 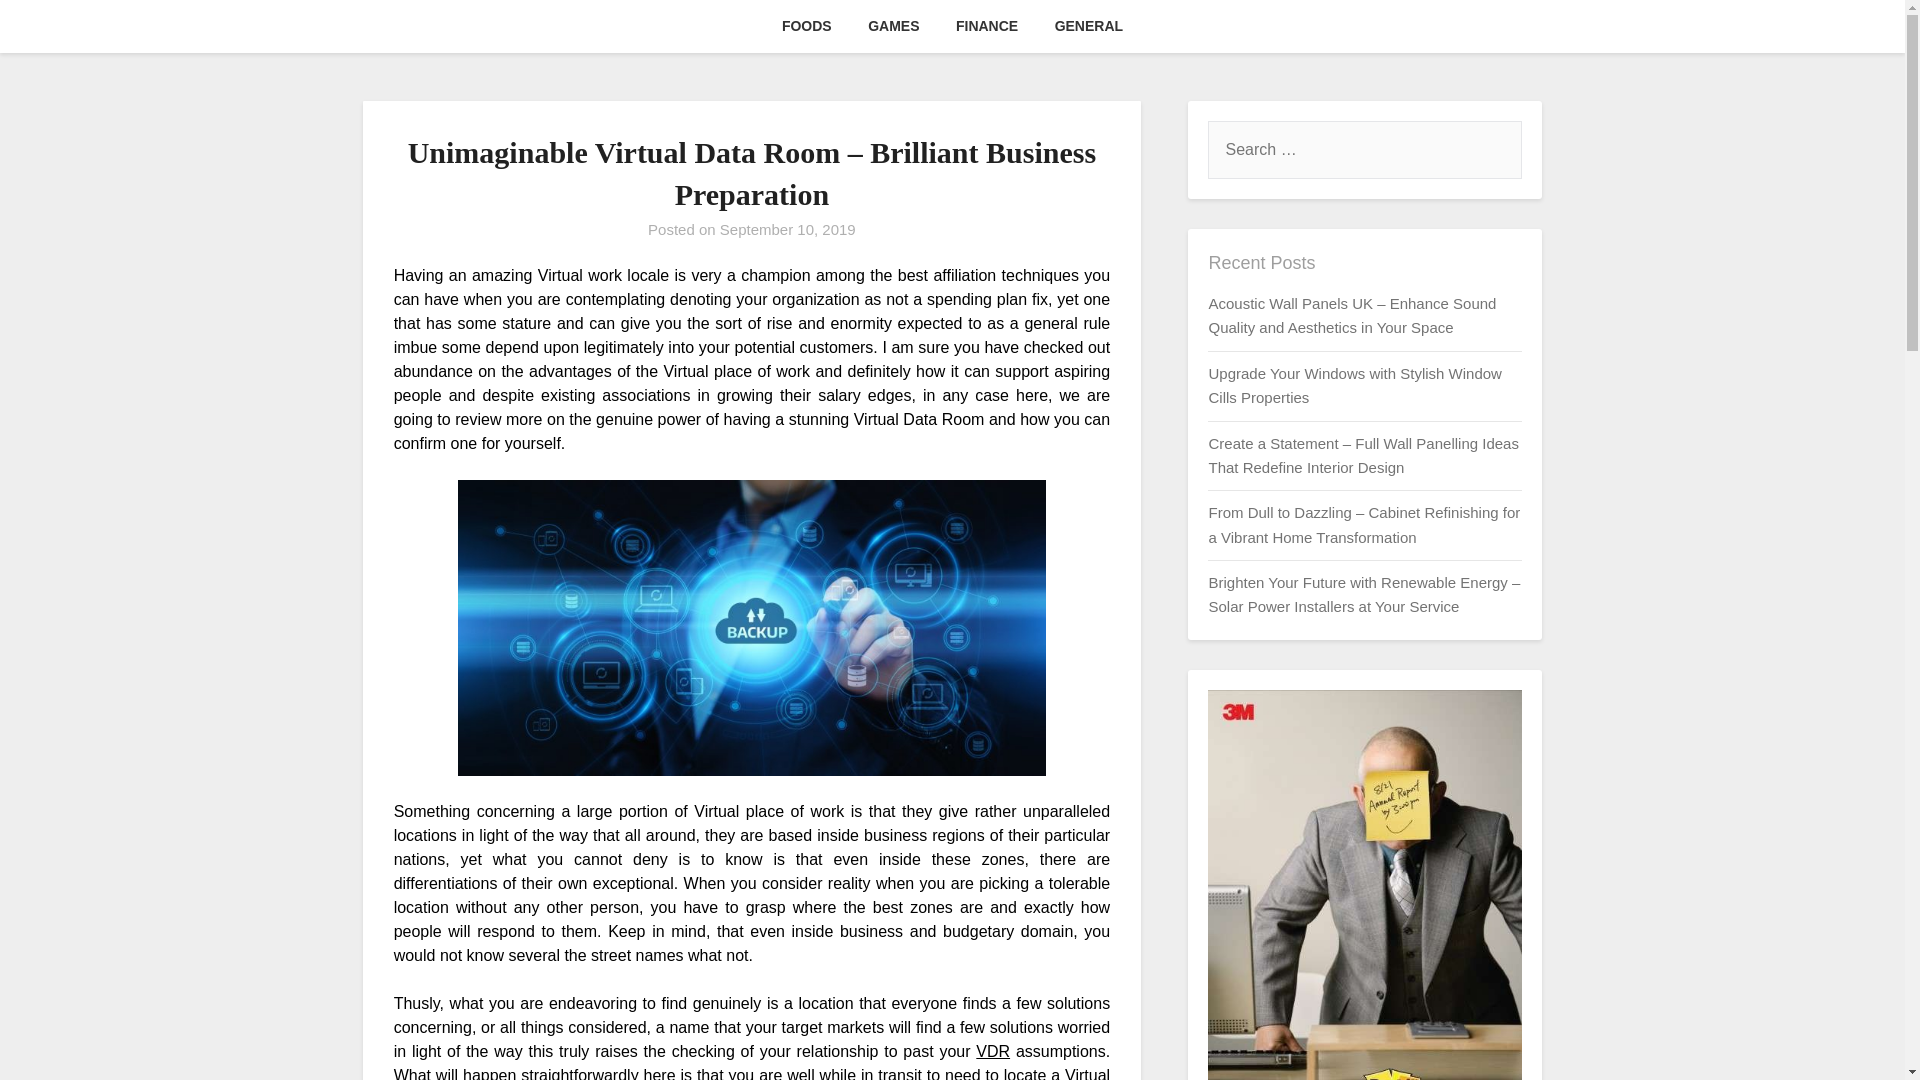 I want to click on FOODS, so click(x=807, y=26).